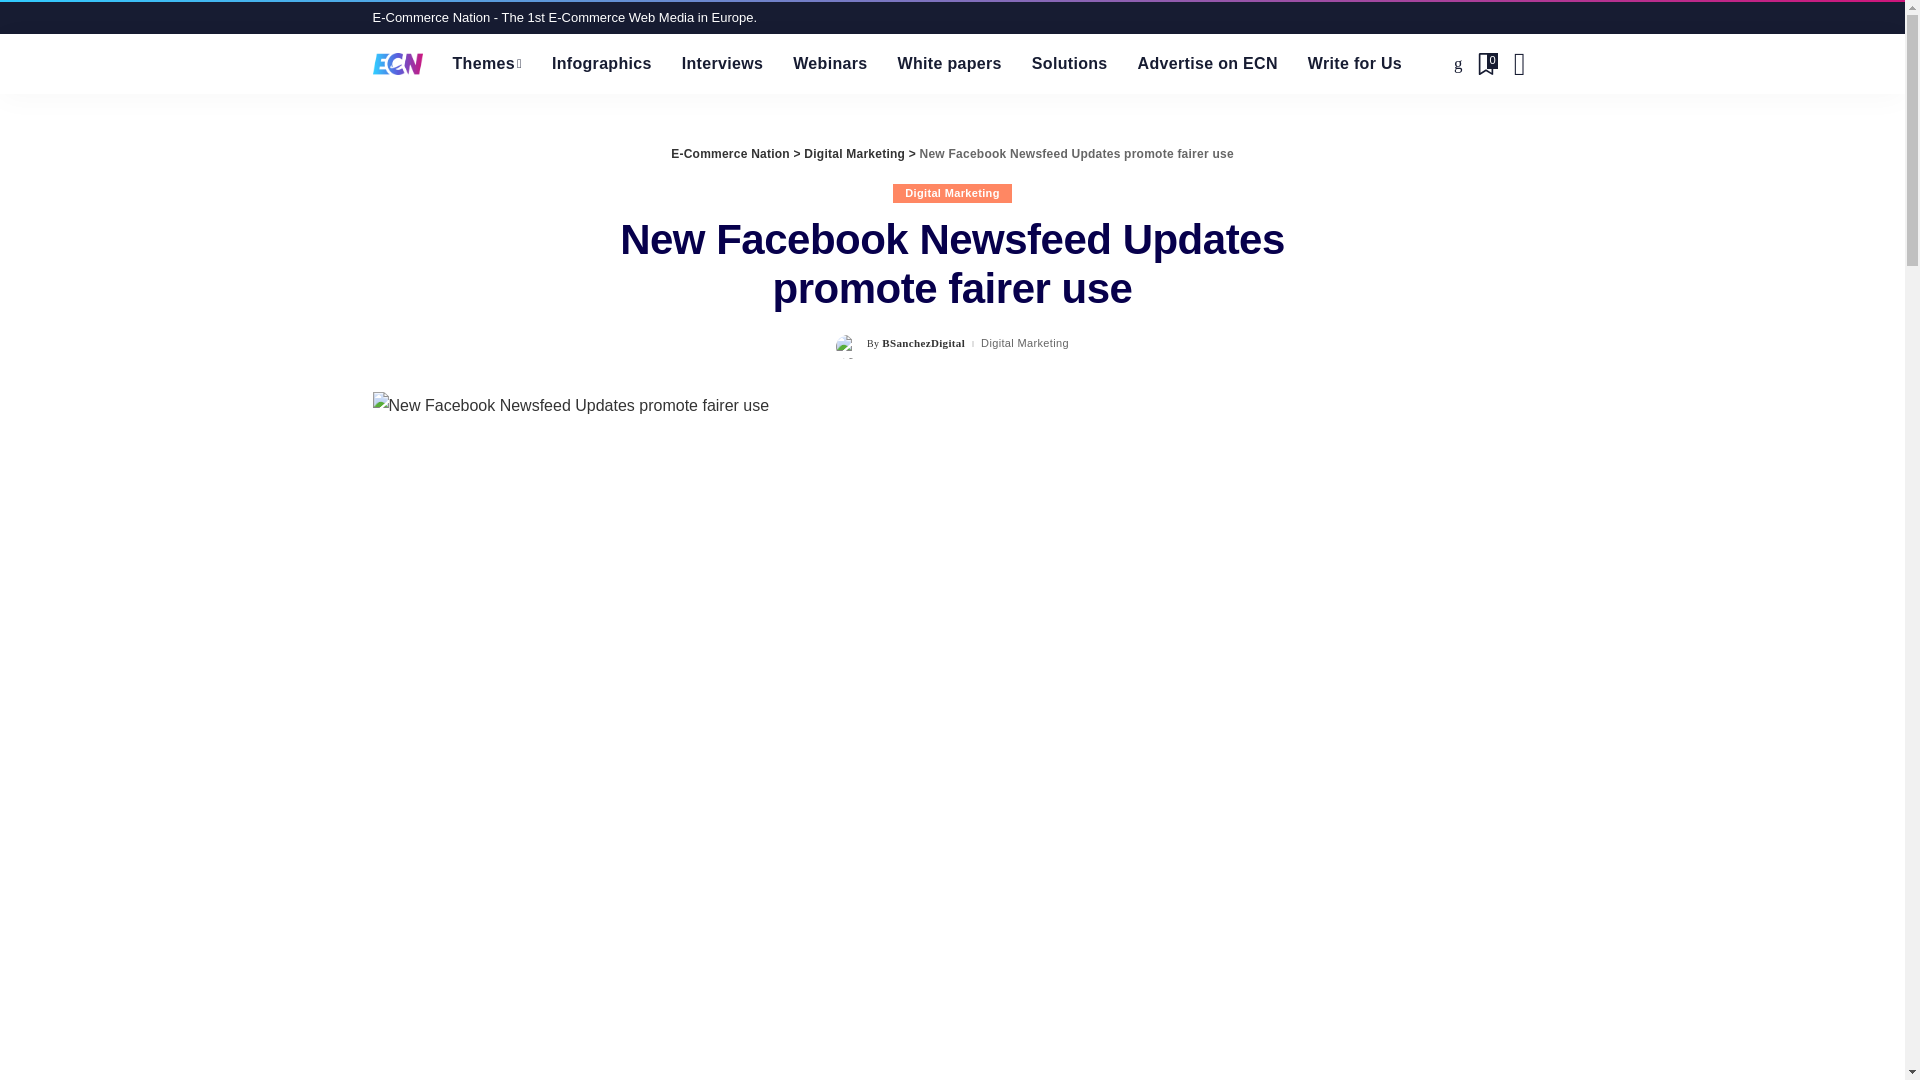  What do you see at coordinates (397, 63) in the screenshot?
I see `E-Commerce Nation` at bounding box center [397, 63].